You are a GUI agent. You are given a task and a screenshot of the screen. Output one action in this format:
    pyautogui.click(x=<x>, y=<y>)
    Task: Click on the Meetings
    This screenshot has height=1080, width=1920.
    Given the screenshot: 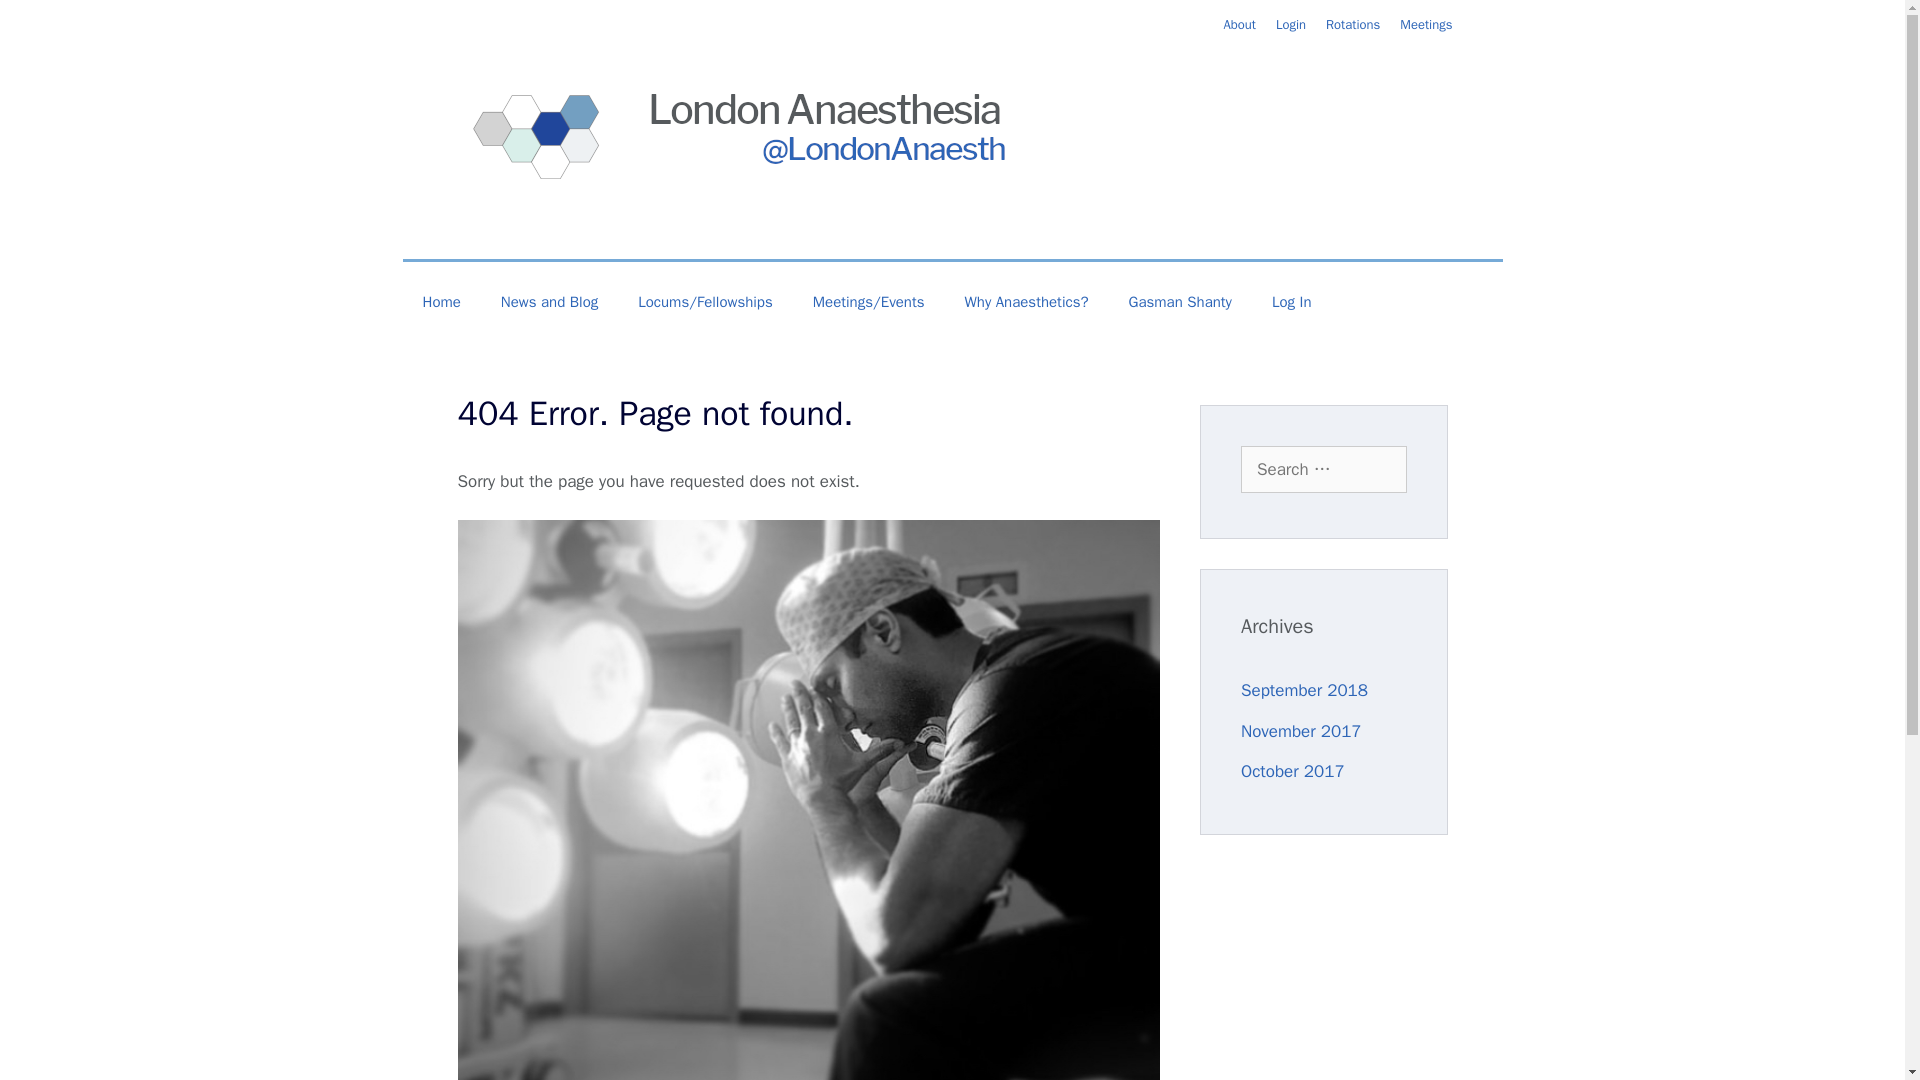 What is the action you would take?
    pyautogui.click(x=1425, y=24)
    